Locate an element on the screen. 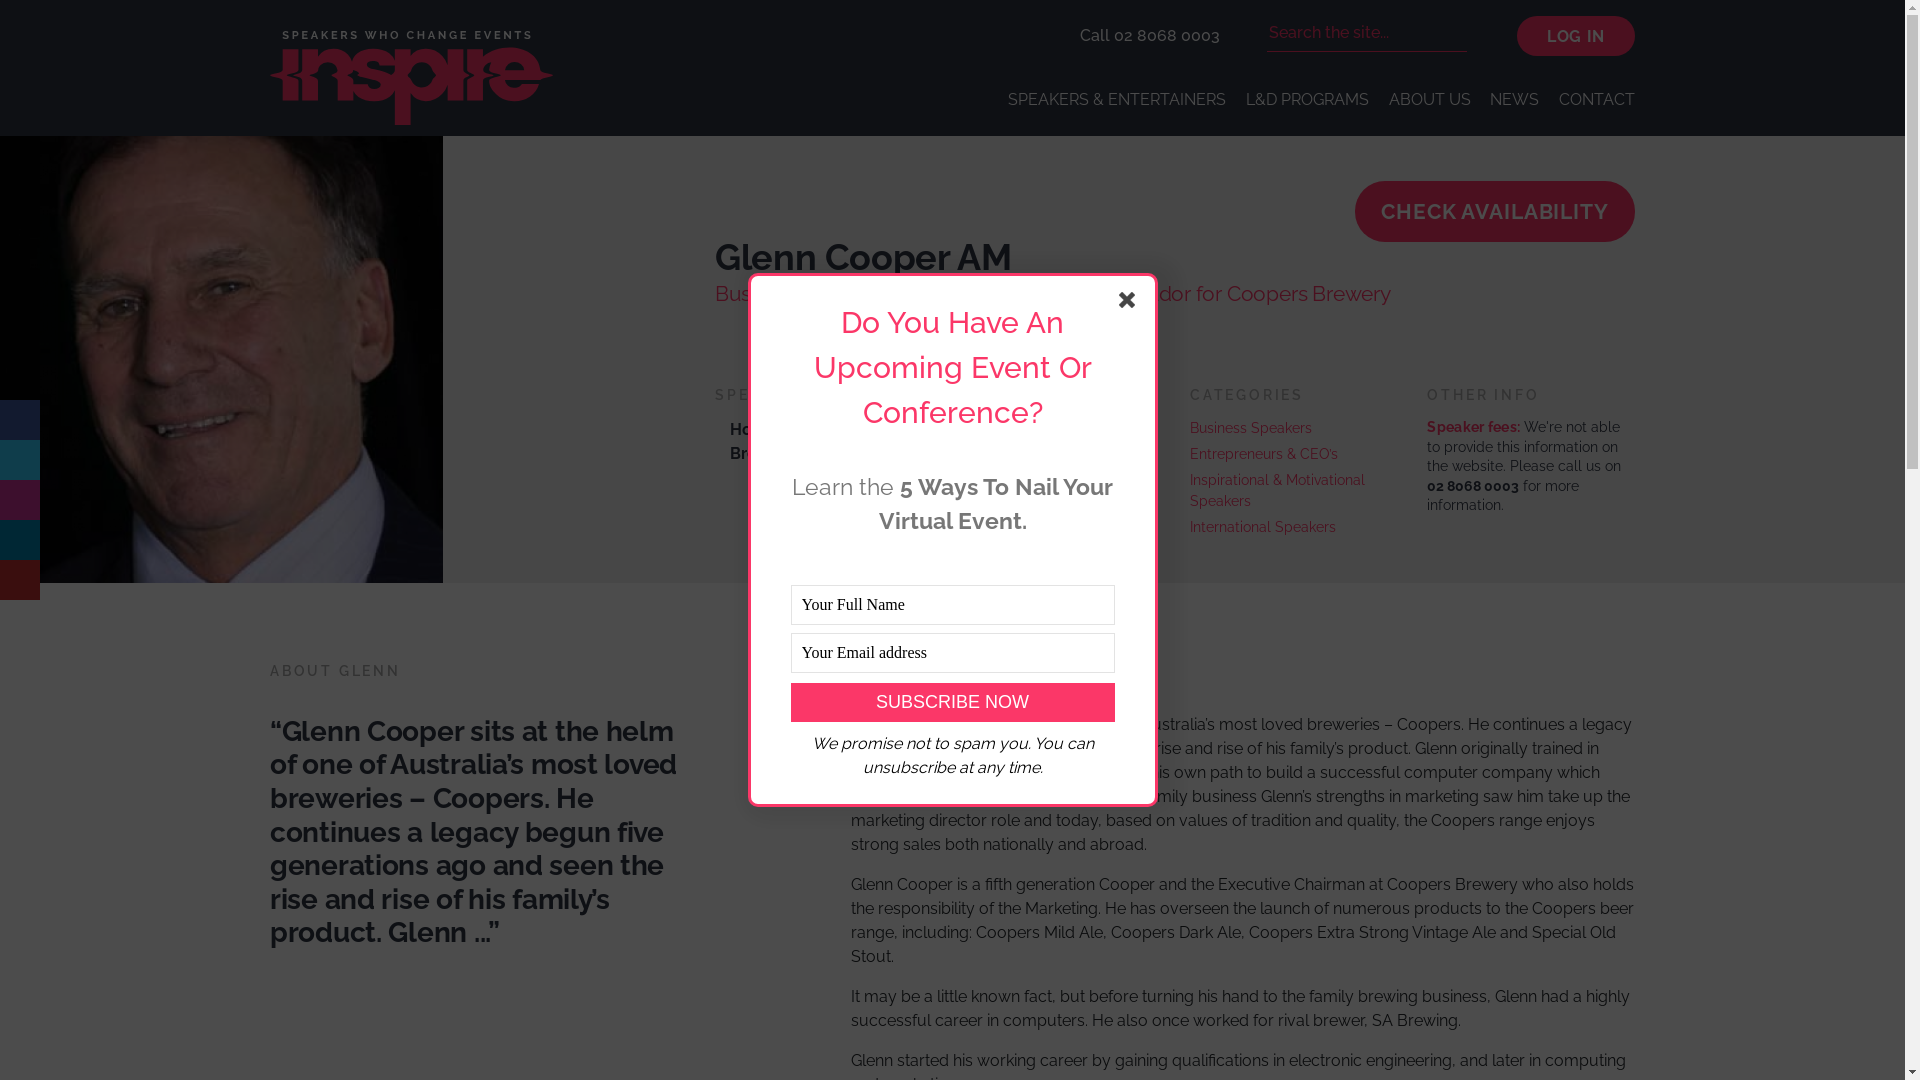 The width and height of the screenshot is (1920, 1080). Call 02 8068 0003 is located at coordinates (1146, 36).